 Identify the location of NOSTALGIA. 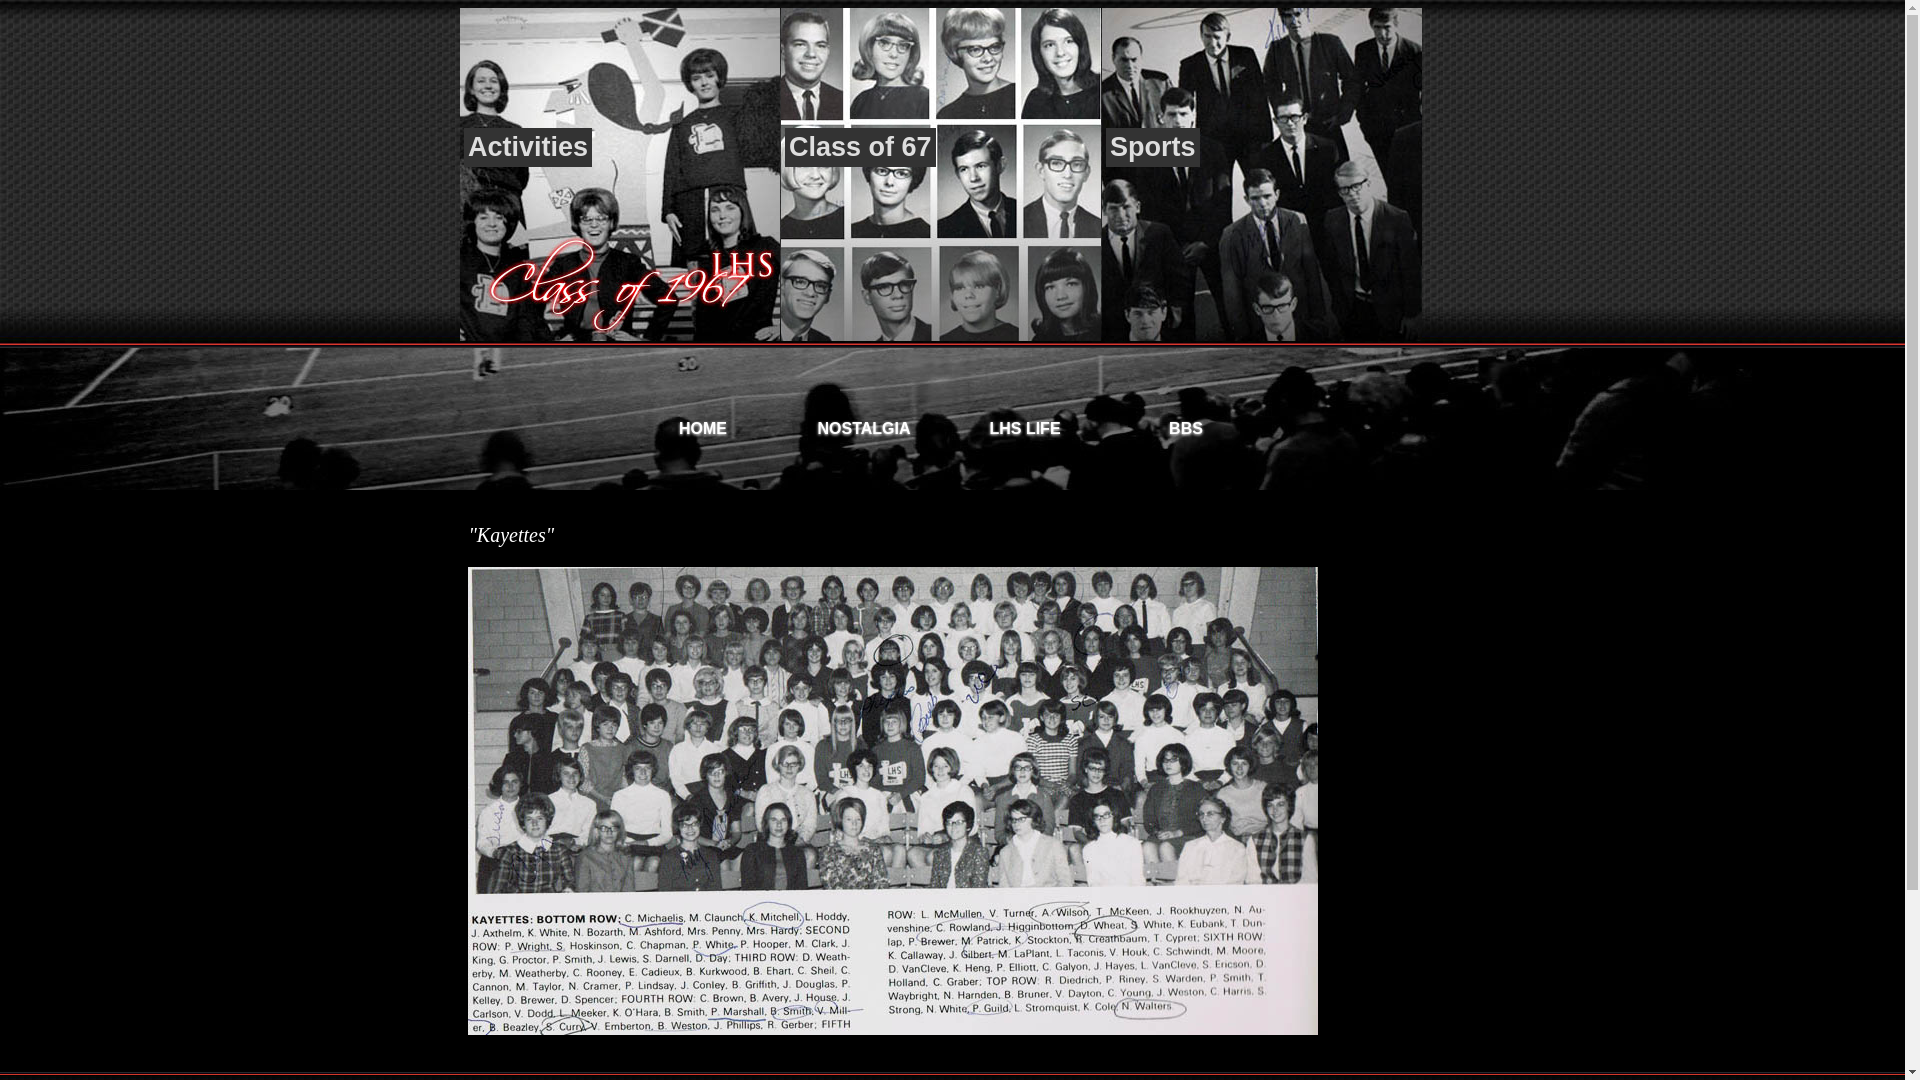
(864, 422).